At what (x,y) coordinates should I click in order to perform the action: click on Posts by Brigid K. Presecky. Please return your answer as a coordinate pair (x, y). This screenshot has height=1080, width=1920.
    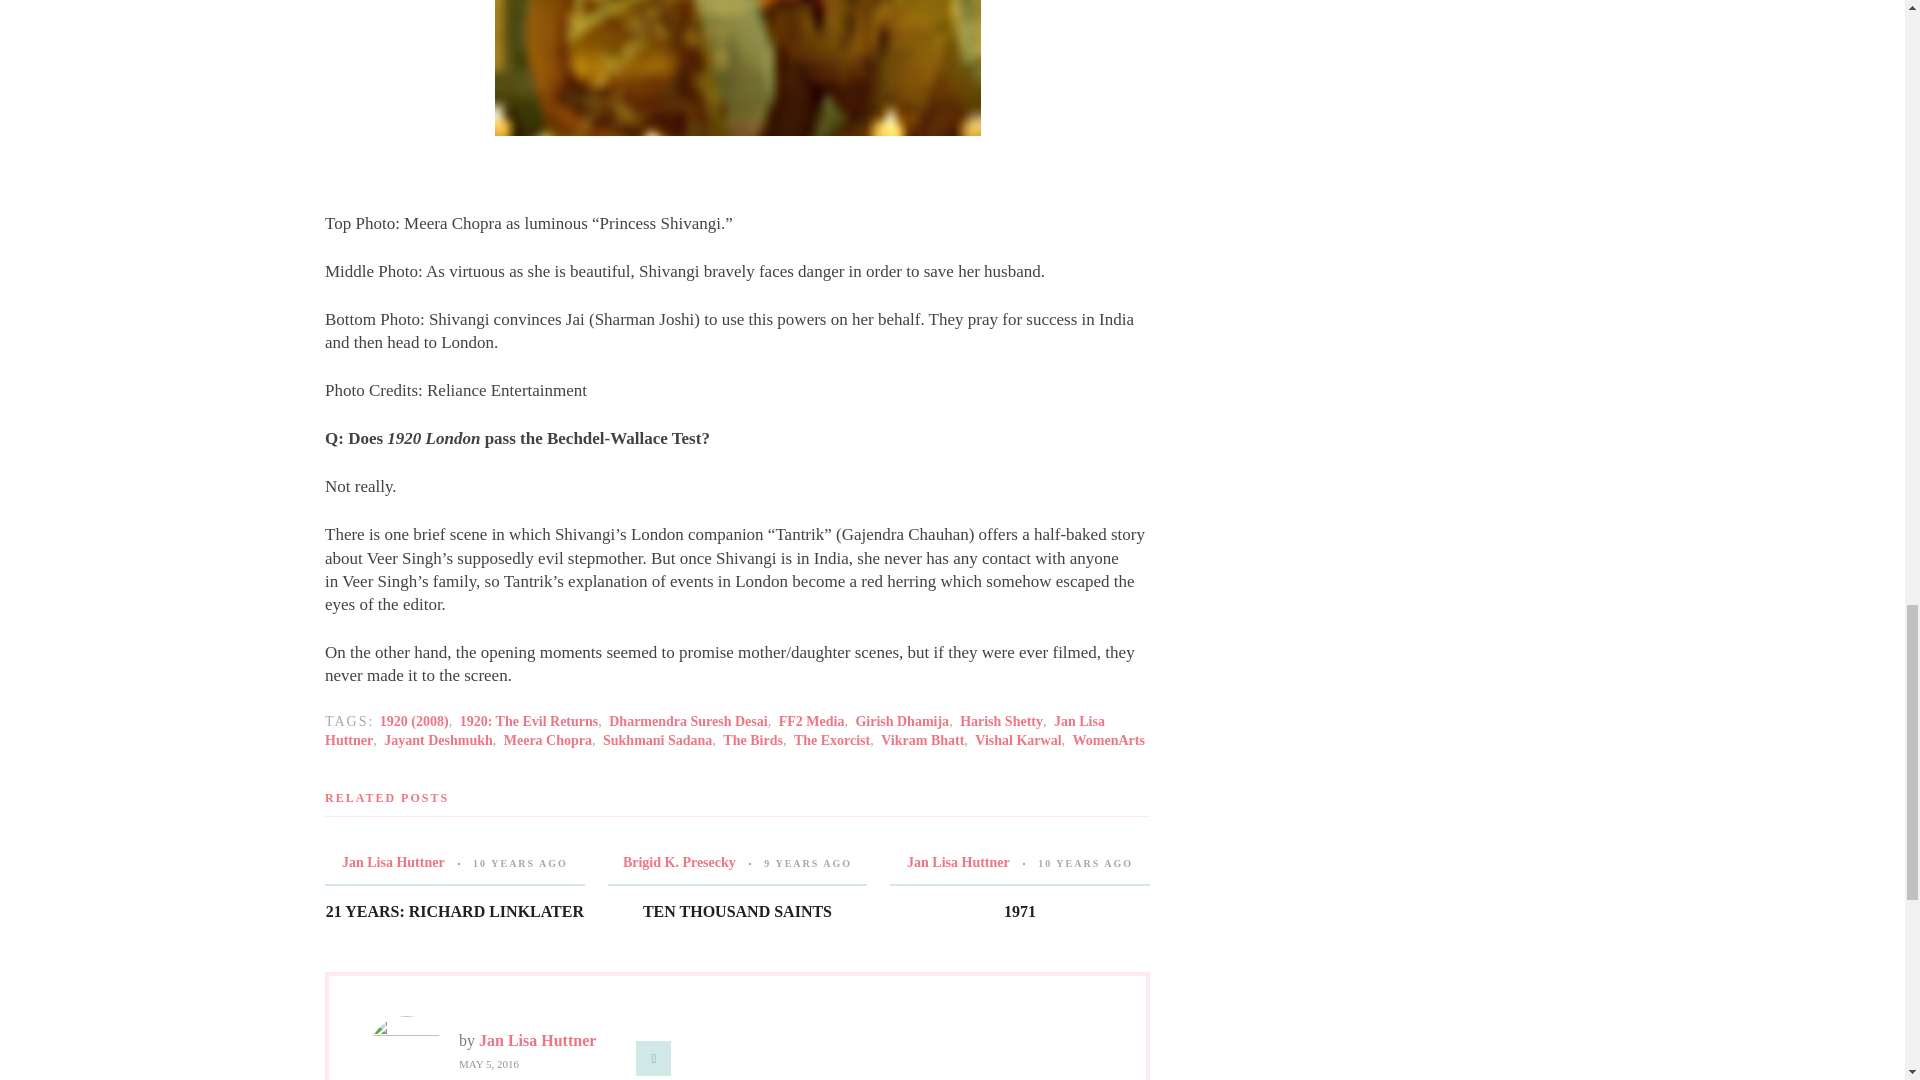
    Looking at the image, I should click on (678, 862).